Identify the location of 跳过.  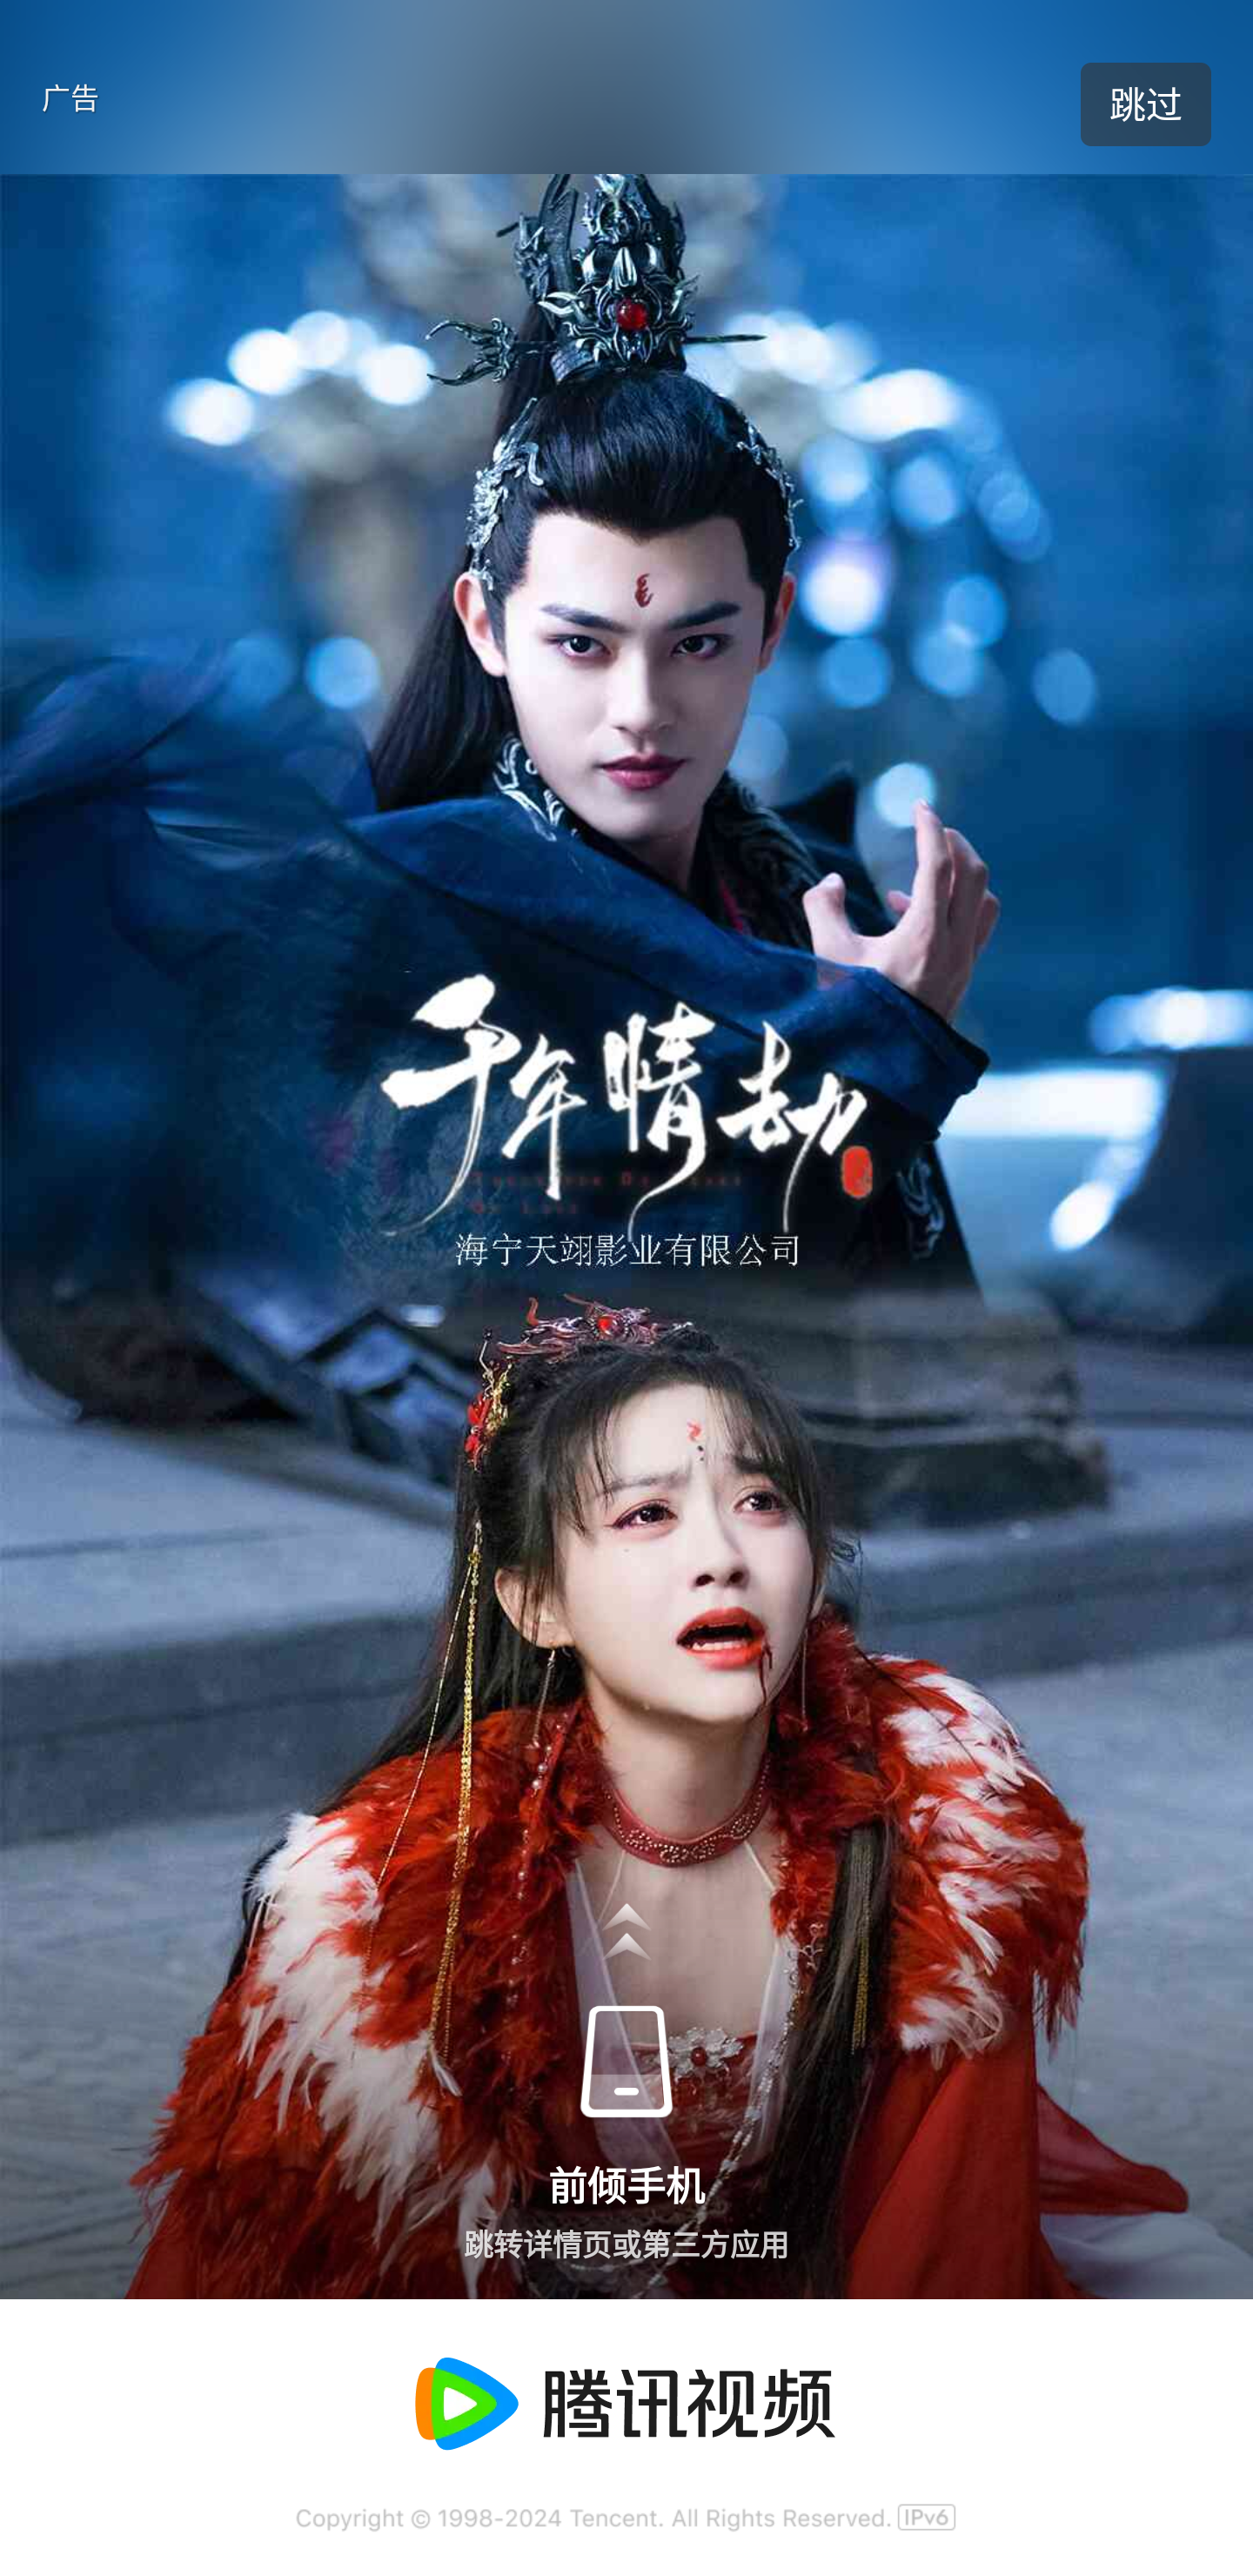
(1145, 104).